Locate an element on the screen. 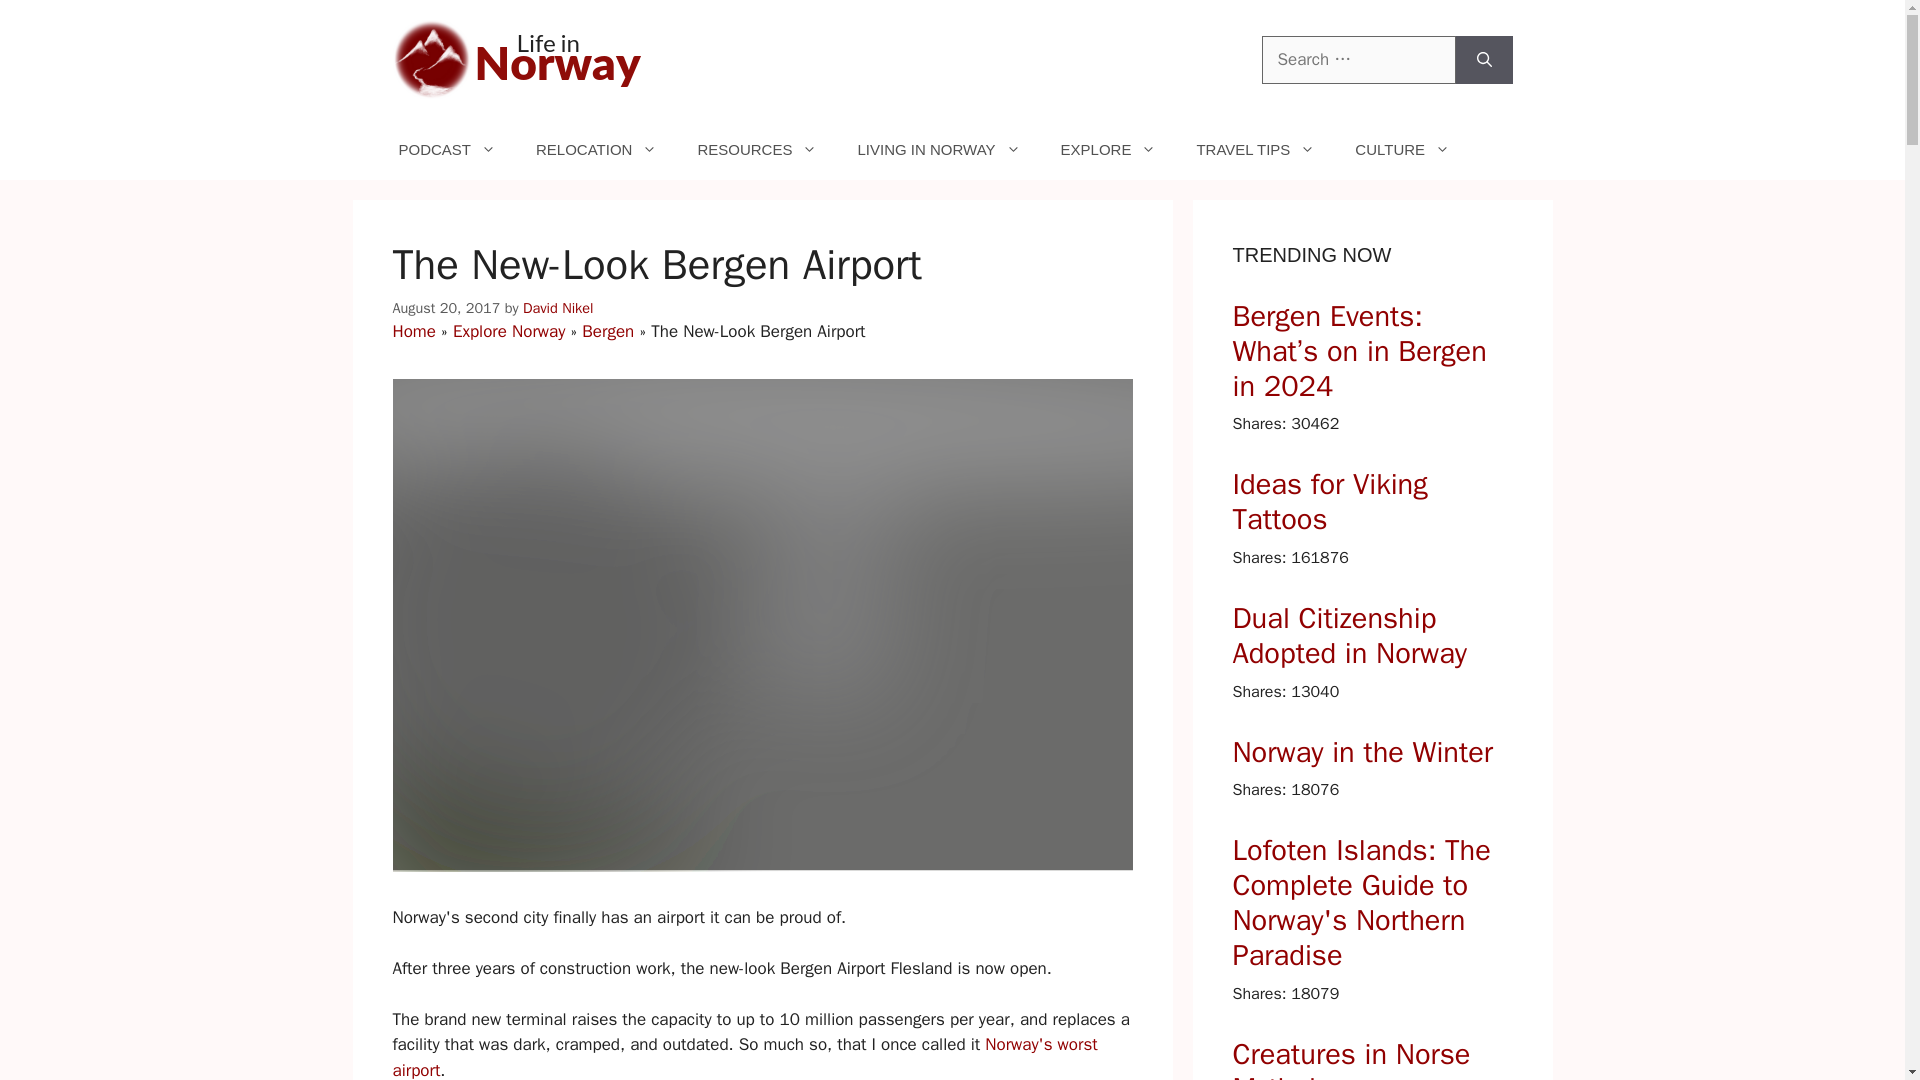 The image size is (1920, 1080). RESOURCES is located at coordinates (757, 150).